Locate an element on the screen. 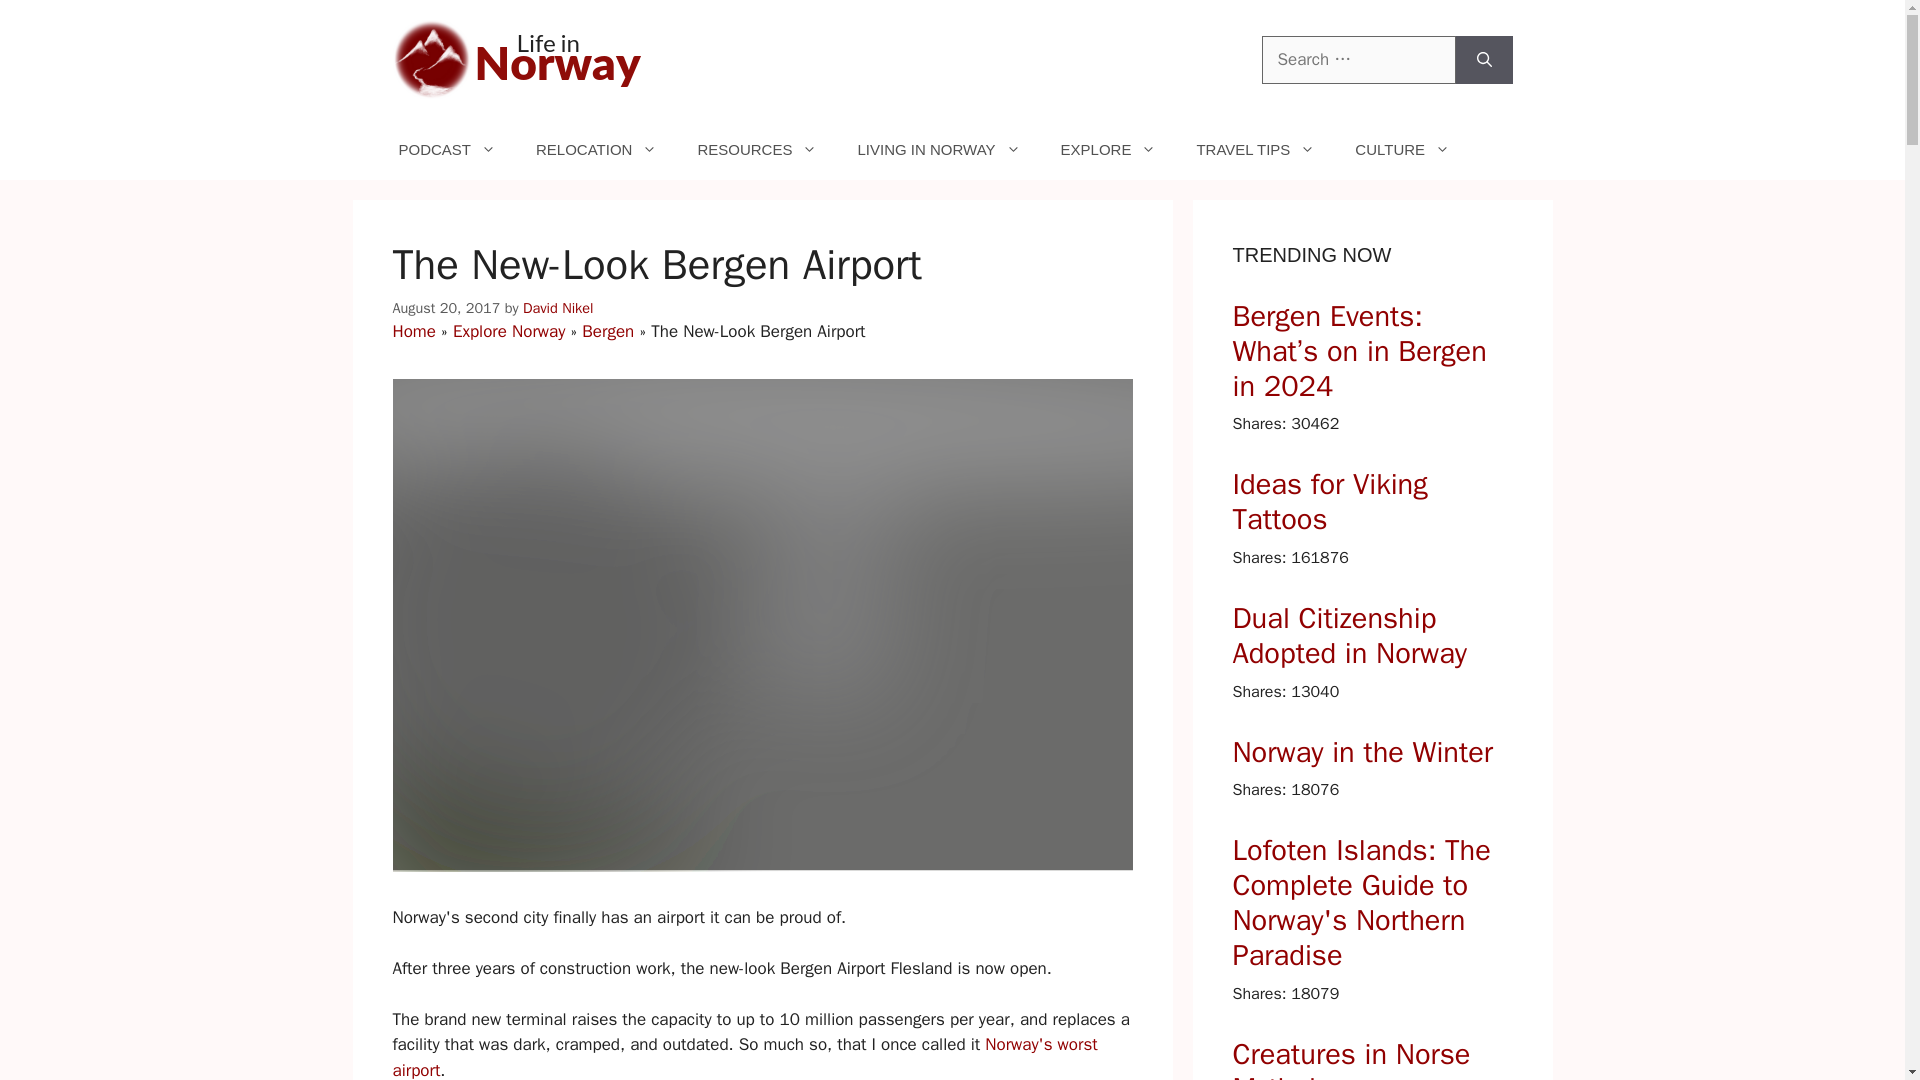 The image size is (1920, 1080). RESOURCES is located at coordinates (757, 150).